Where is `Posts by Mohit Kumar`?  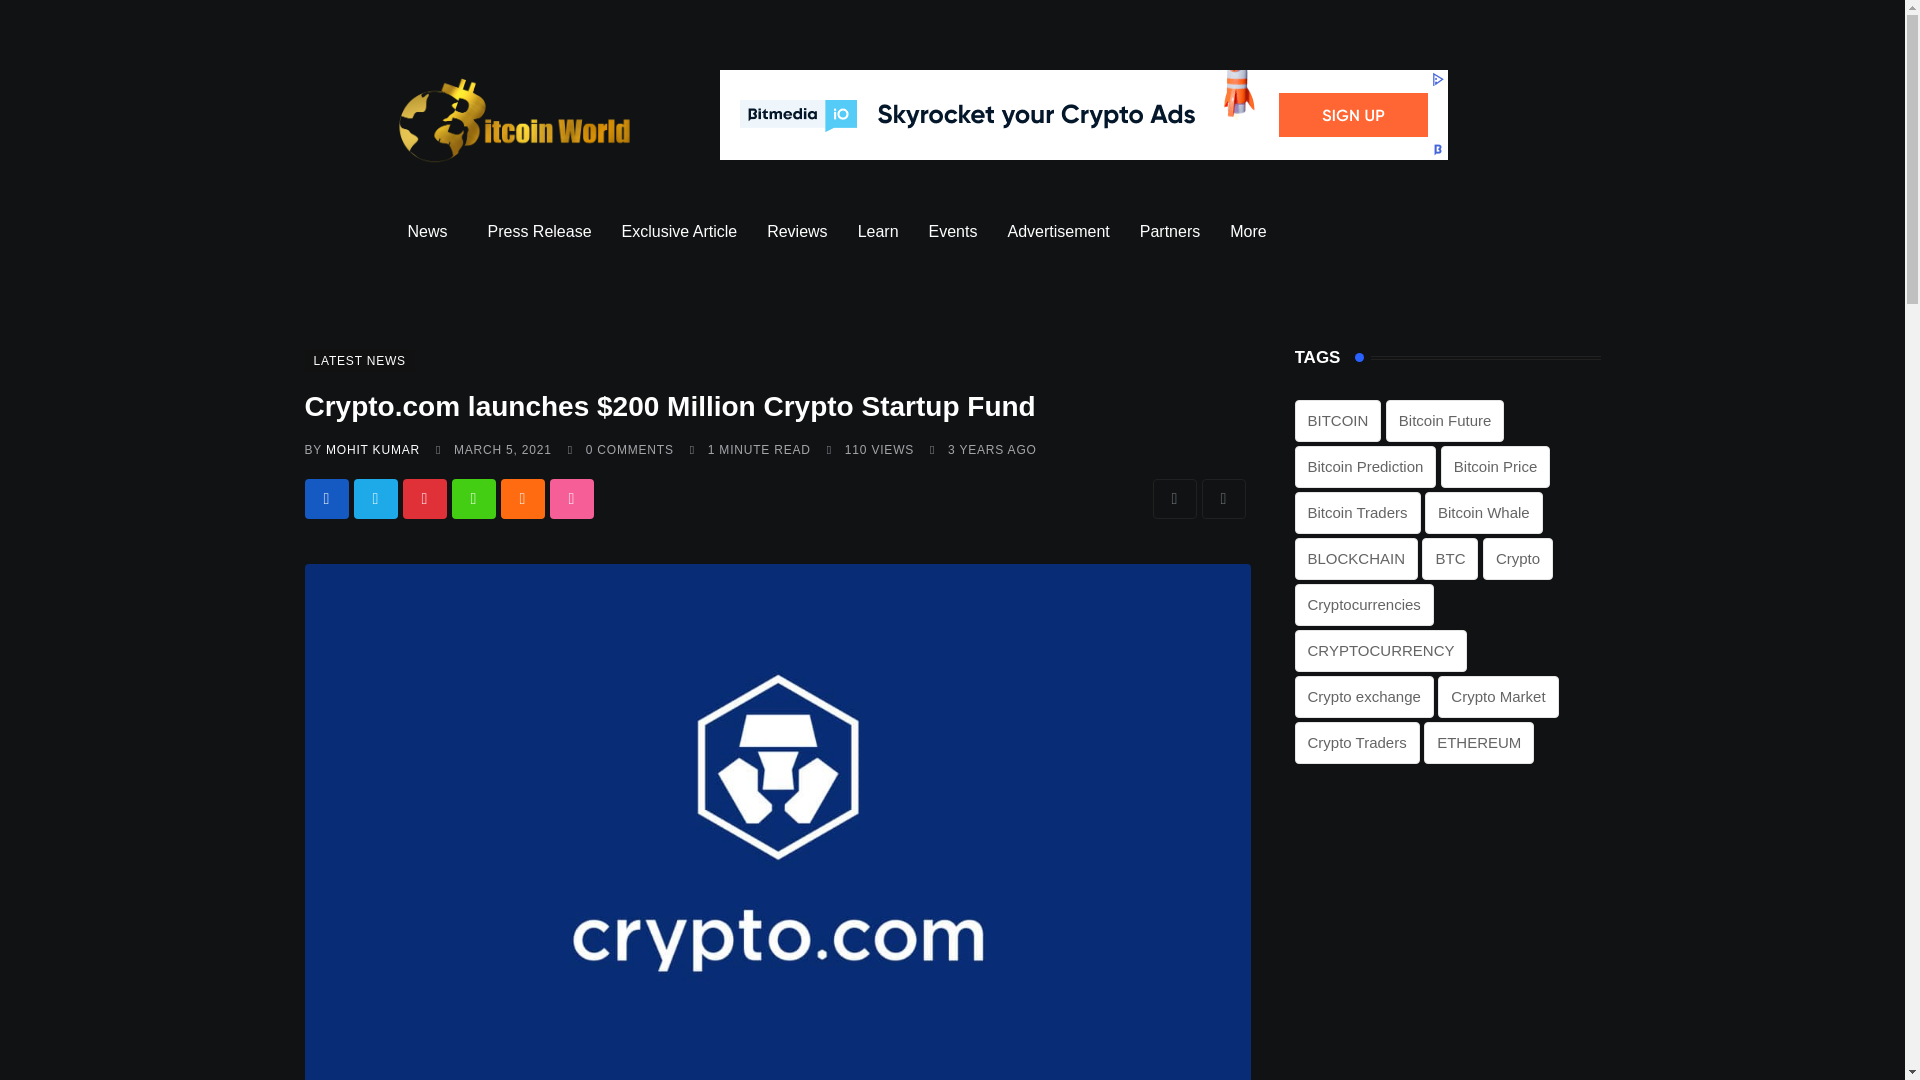 Posts by Mohit Kumar is located at coordinates (373, 449).